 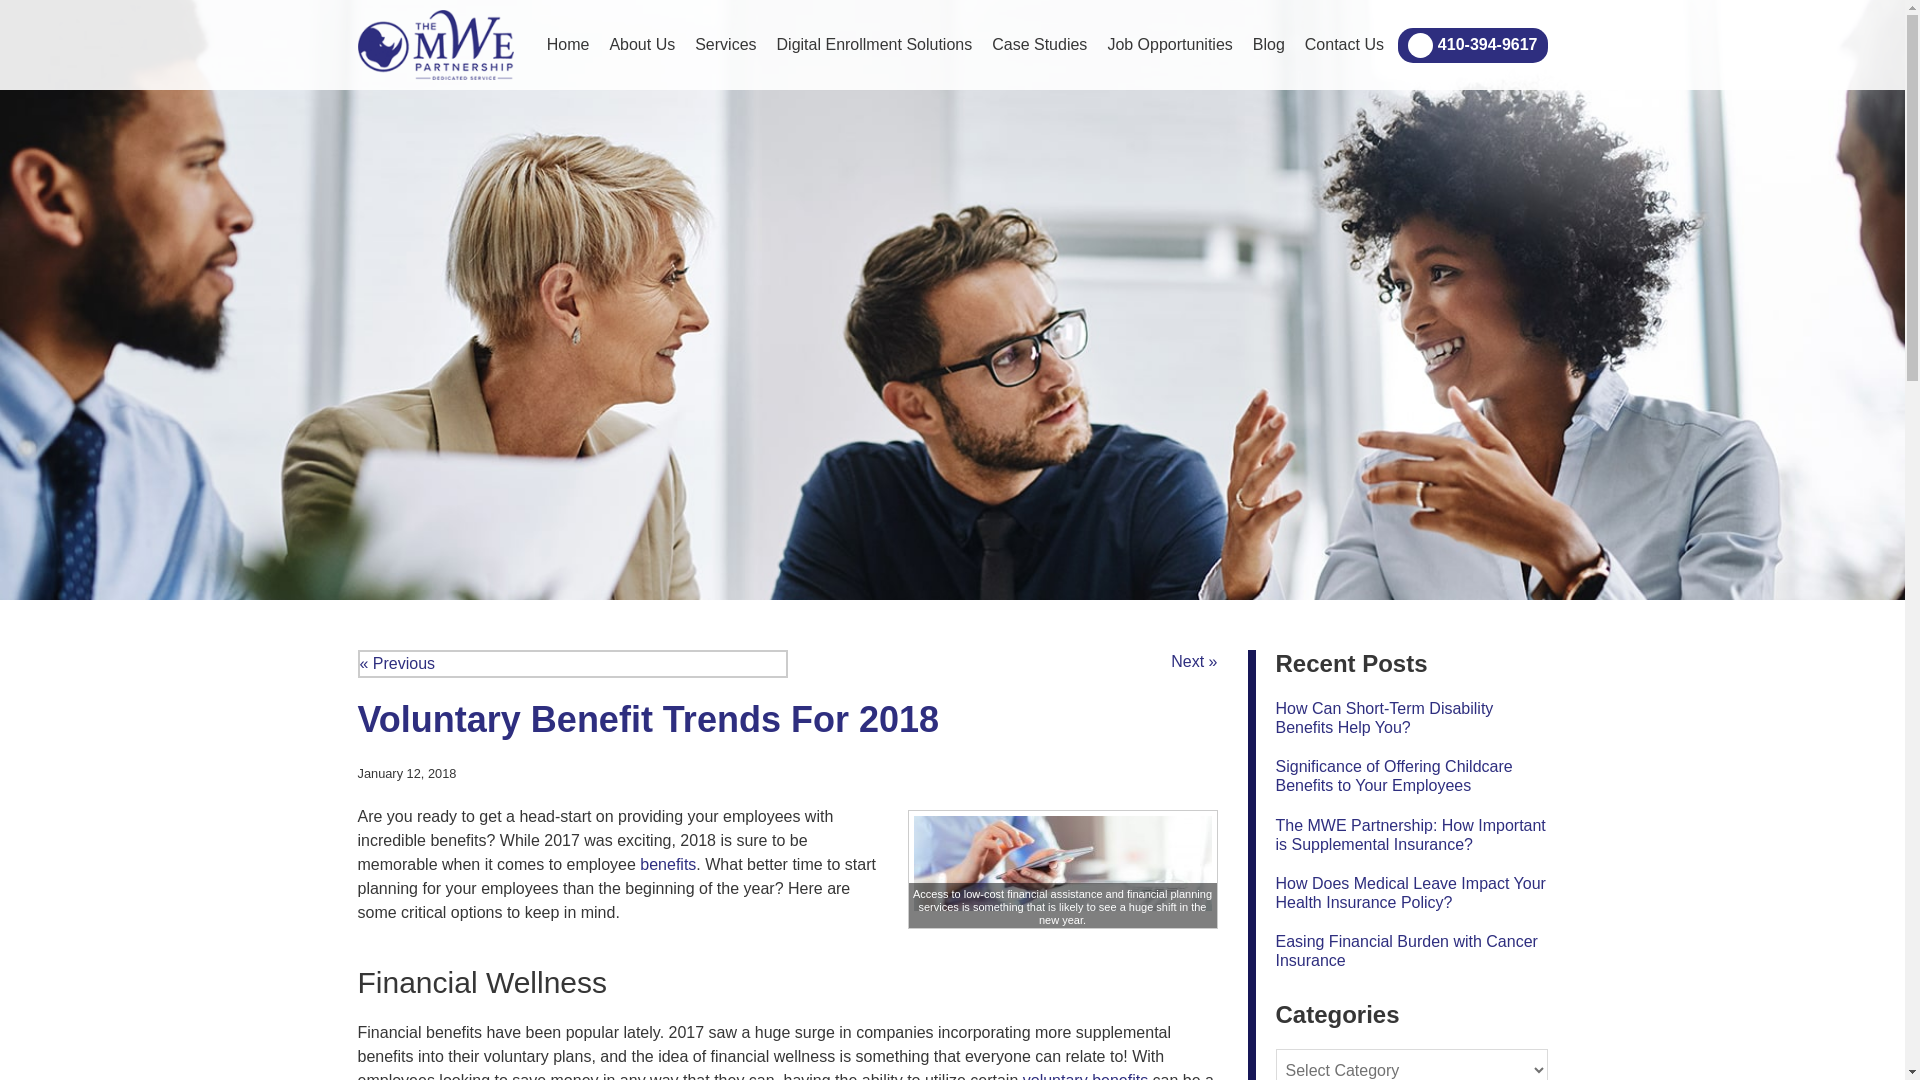 I want to click on Case Studies, so click(x=1038, y=45).